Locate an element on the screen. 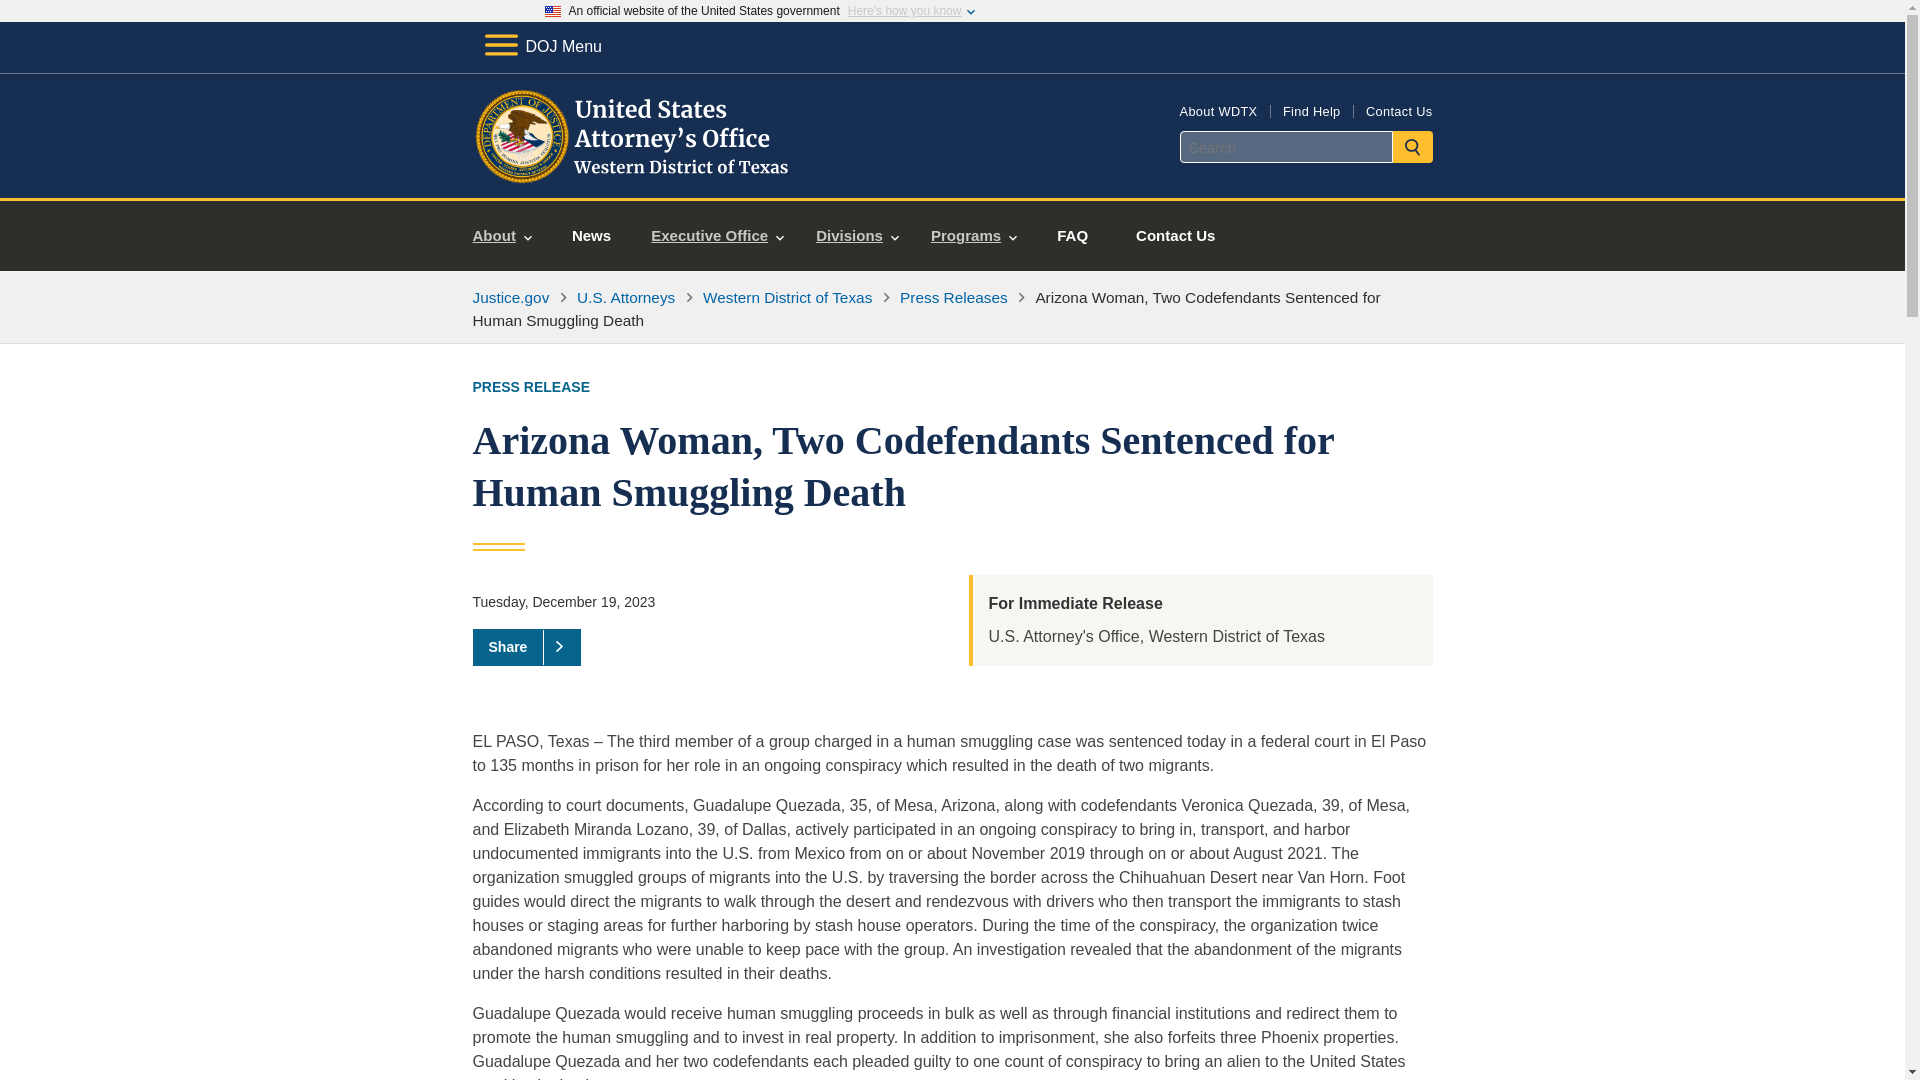 The image size is (1920, 1080). FAQ is located at coordinates (1072, 236).